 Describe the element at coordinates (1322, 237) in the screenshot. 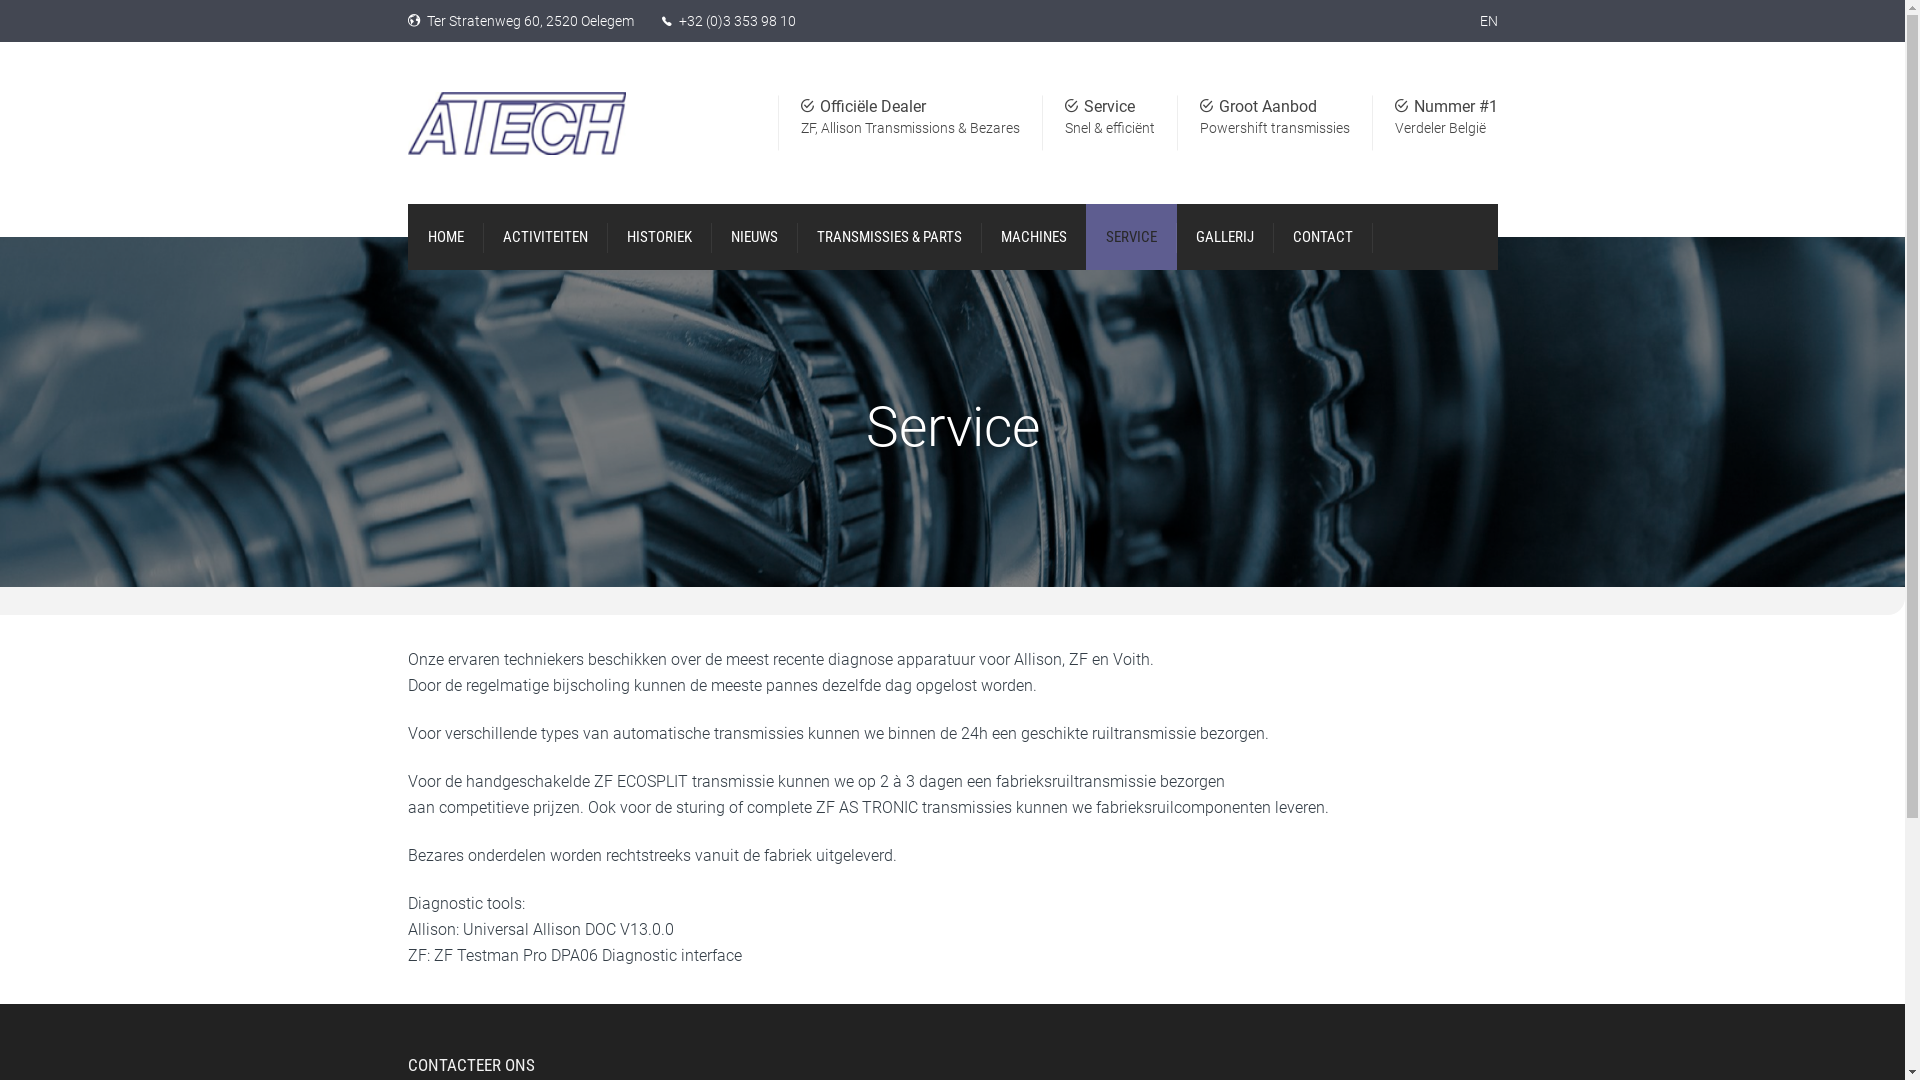

I see `CONTACT` at that location.